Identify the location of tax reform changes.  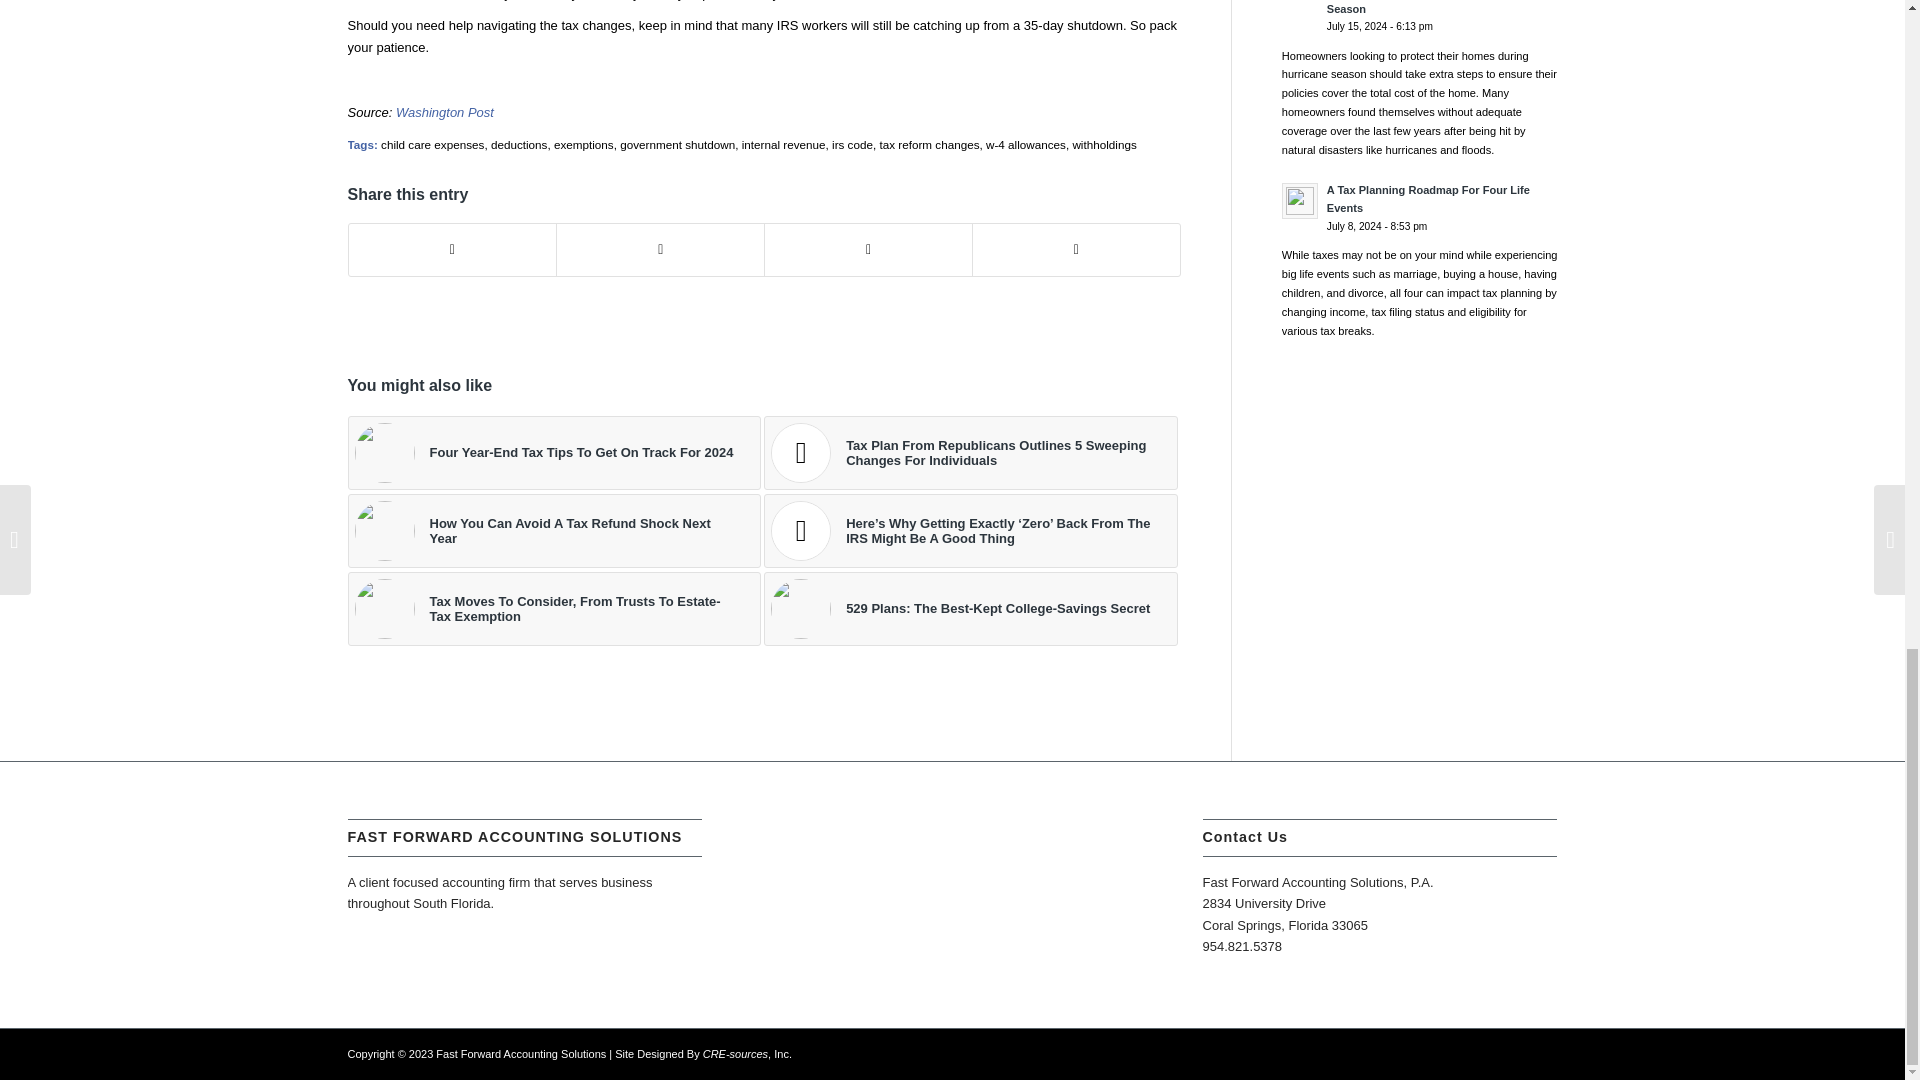
(929, 144).